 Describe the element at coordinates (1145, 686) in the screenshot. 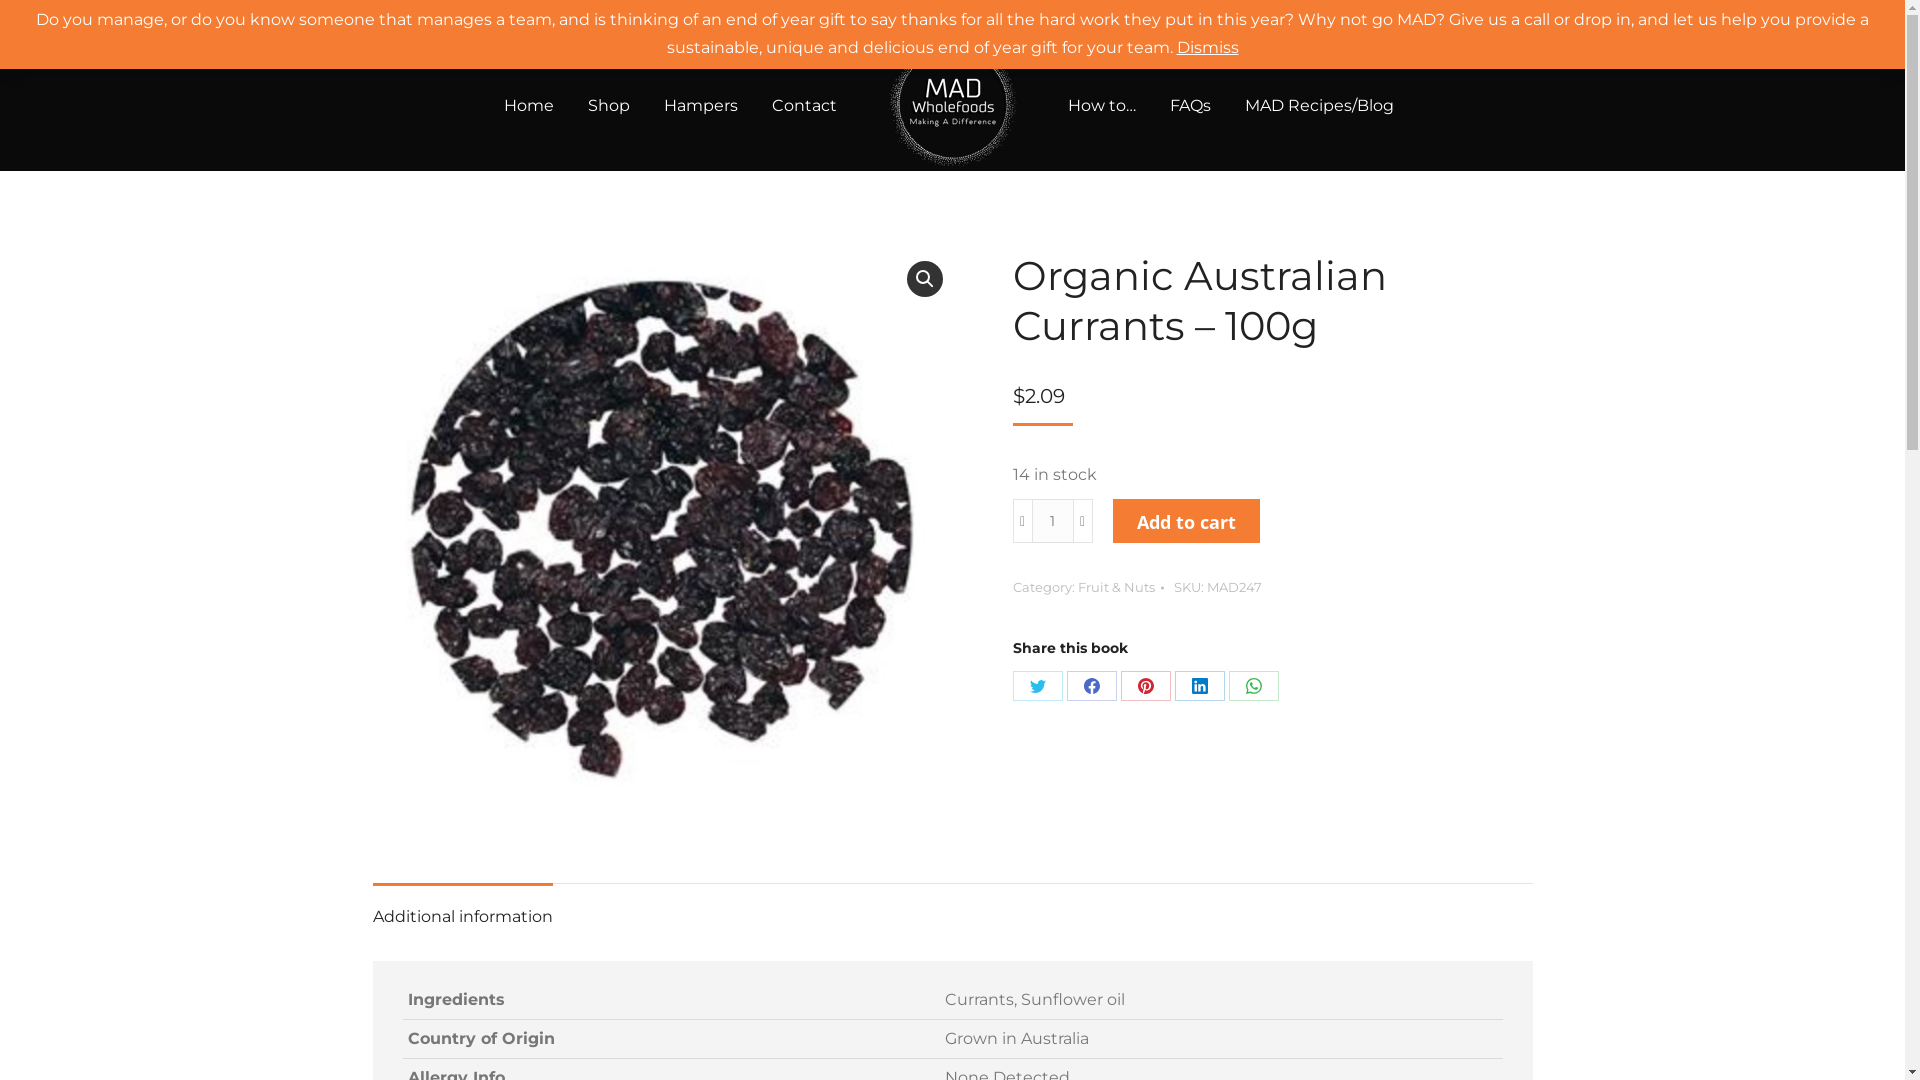

I see `Share on Pinterest` at that location.